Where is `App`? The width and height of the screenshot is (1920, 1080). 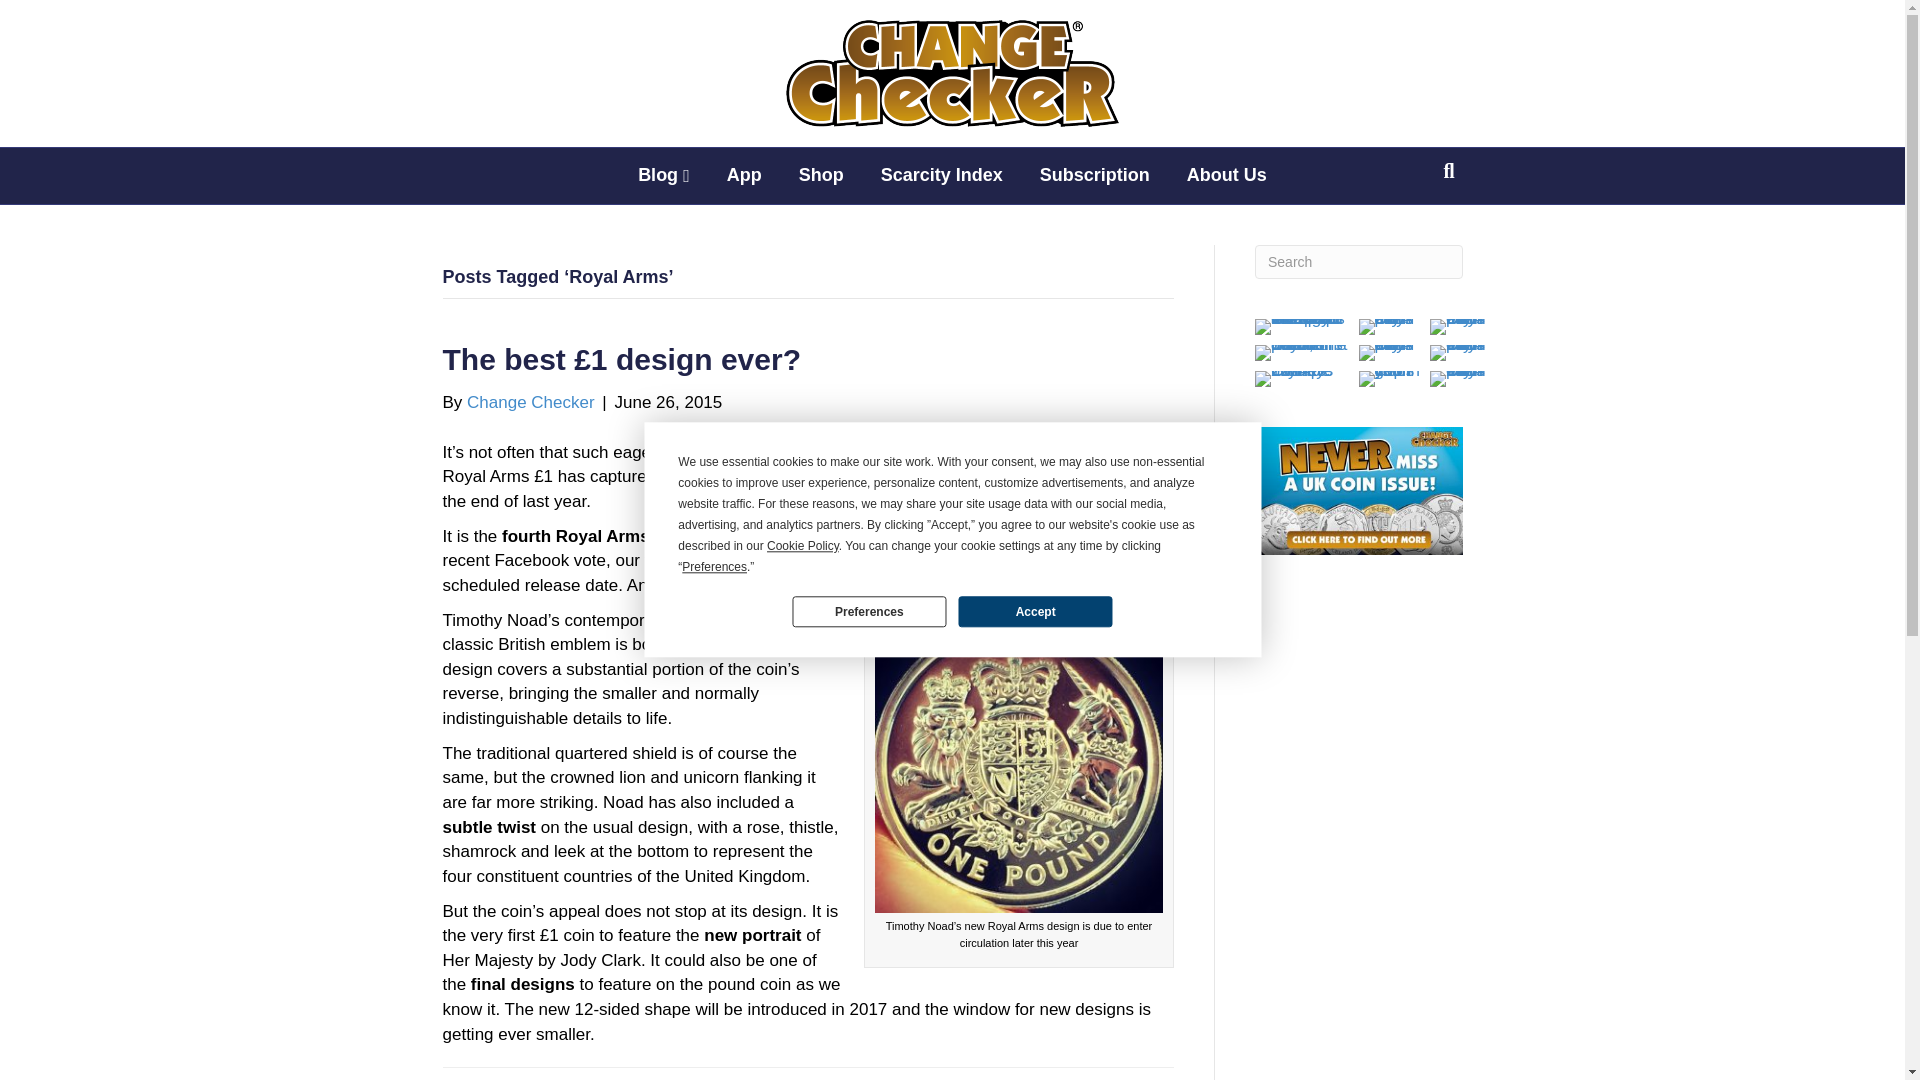
App is located at coordinates (744, 175).